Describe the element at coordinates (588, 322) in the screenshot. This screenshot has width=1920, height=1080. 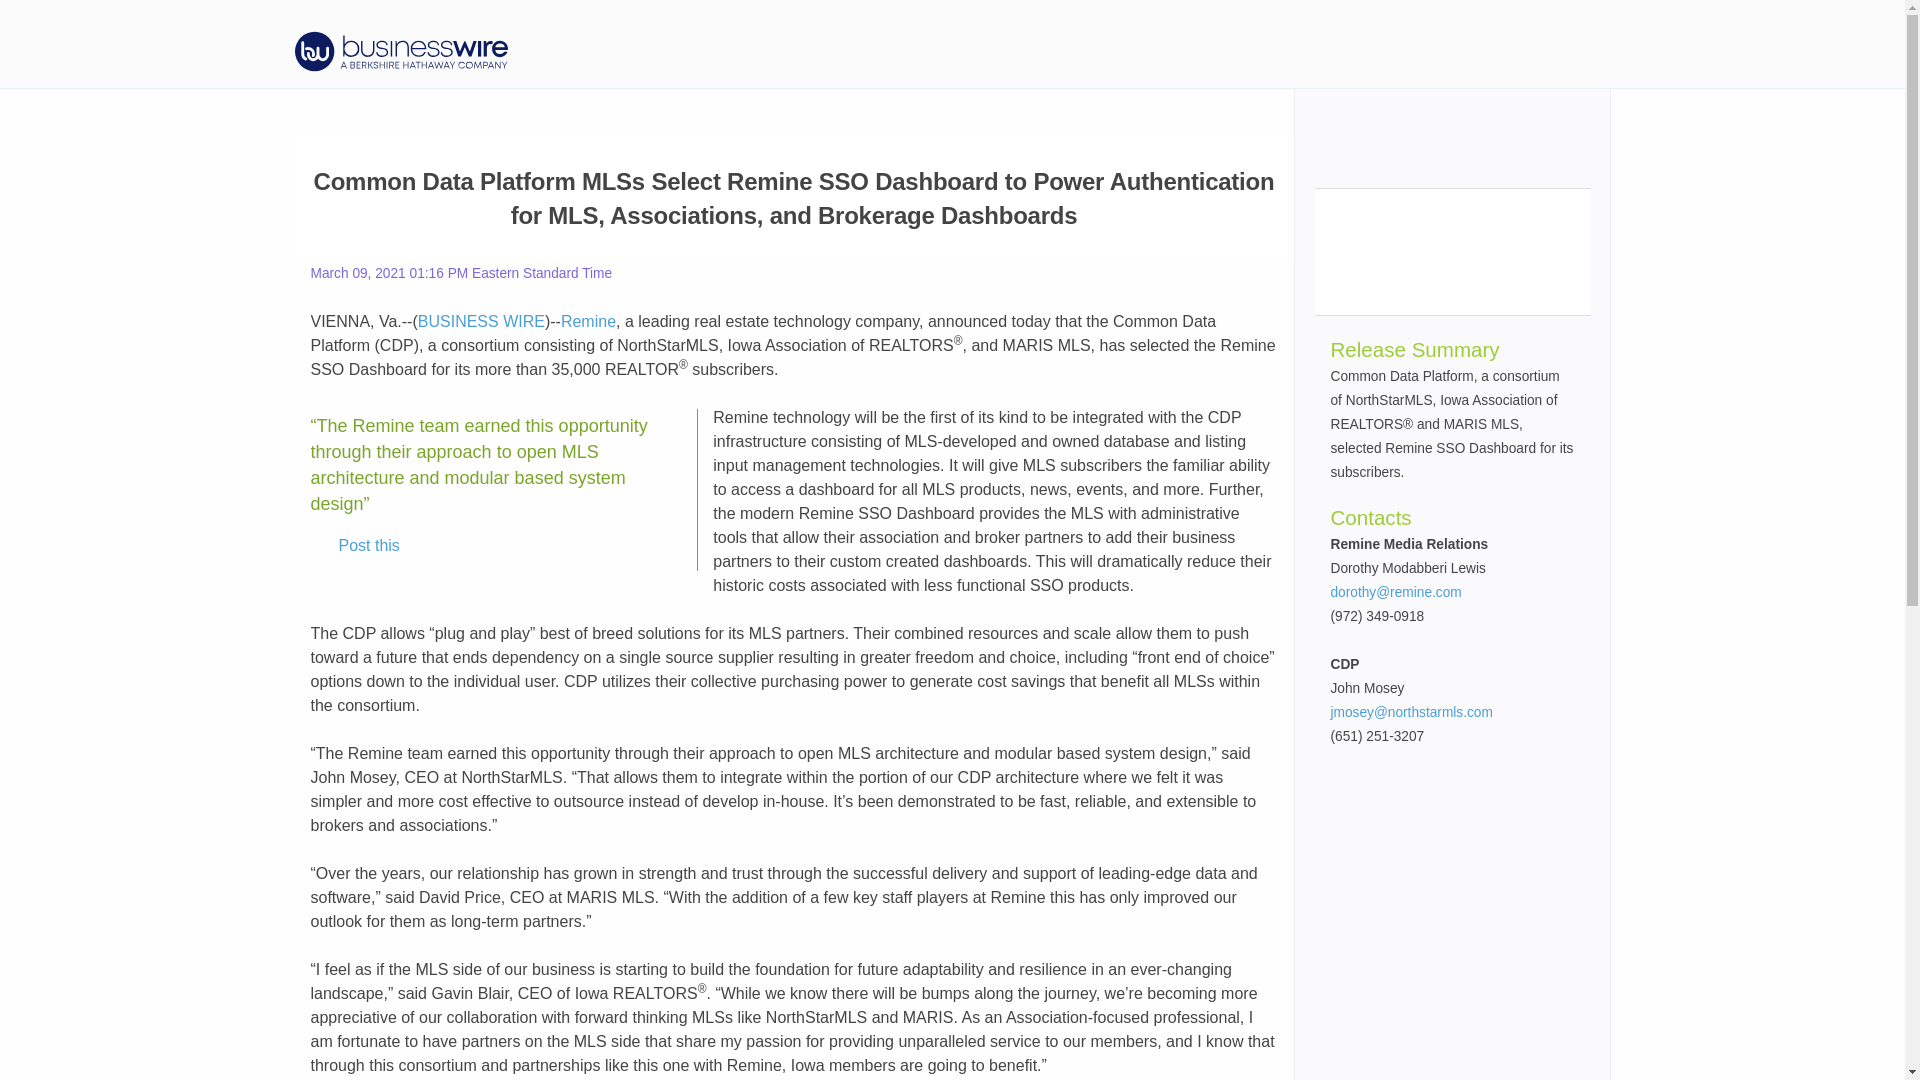
I see `Remine` at that location.